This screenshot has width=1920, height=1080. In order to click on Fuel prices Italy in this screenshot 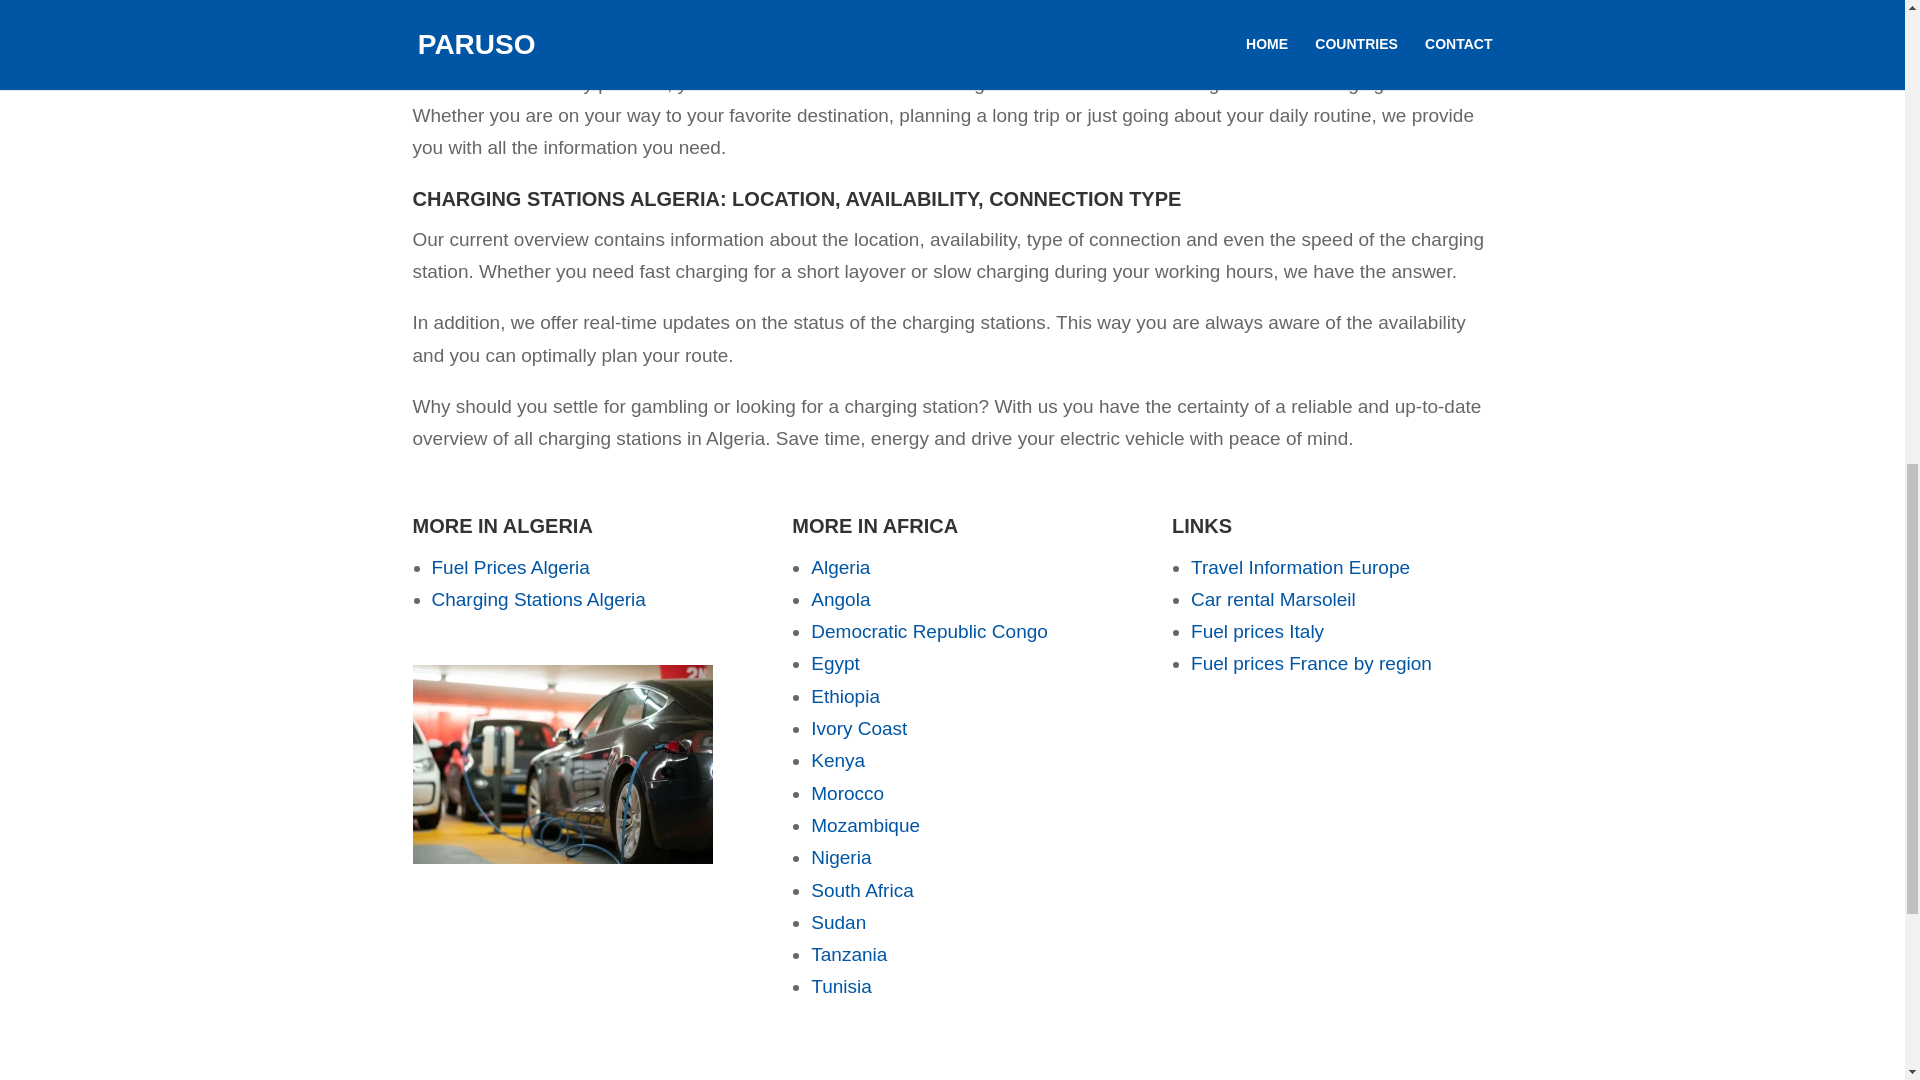, I will do `click(1257, 631)`.